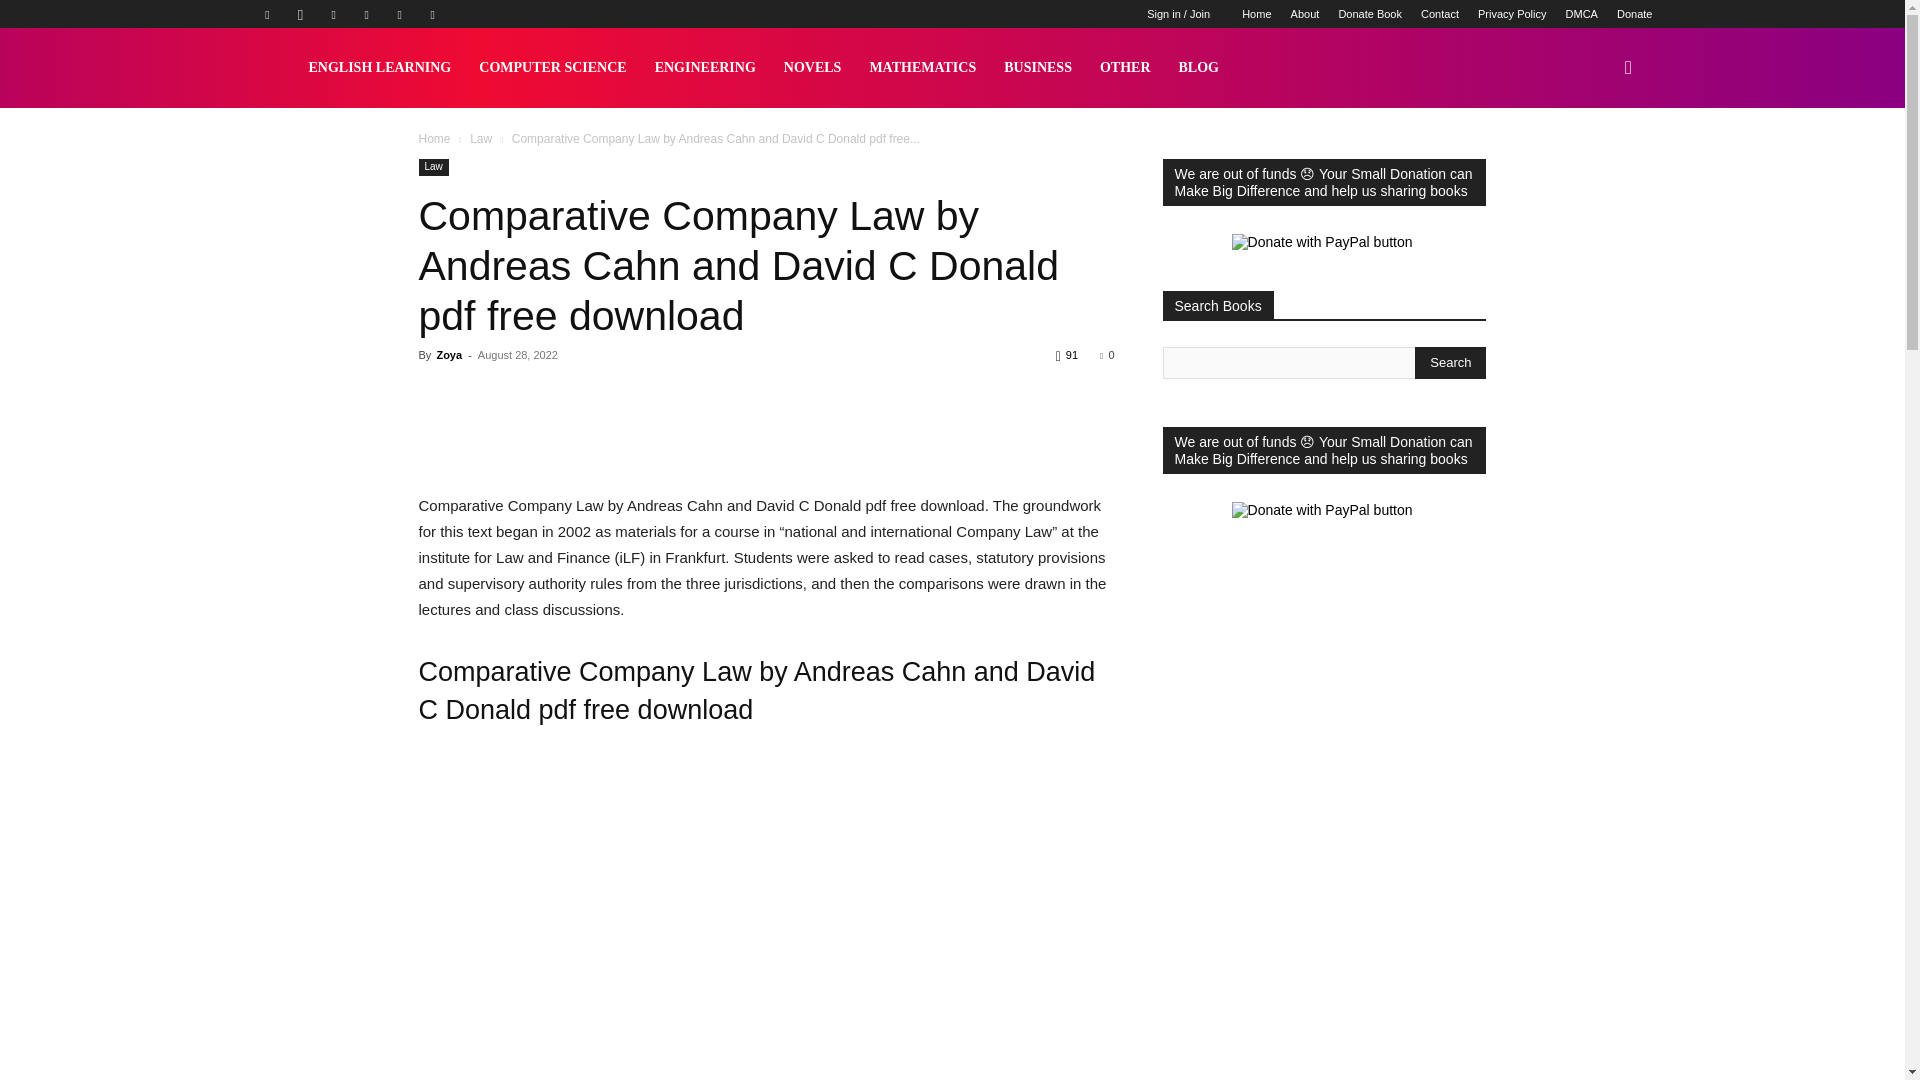 The height and width of the screenshot is (1080, 1920). Describe the element at coordinates (432, 14) in the screenshot. I see `Youtube` at that location.